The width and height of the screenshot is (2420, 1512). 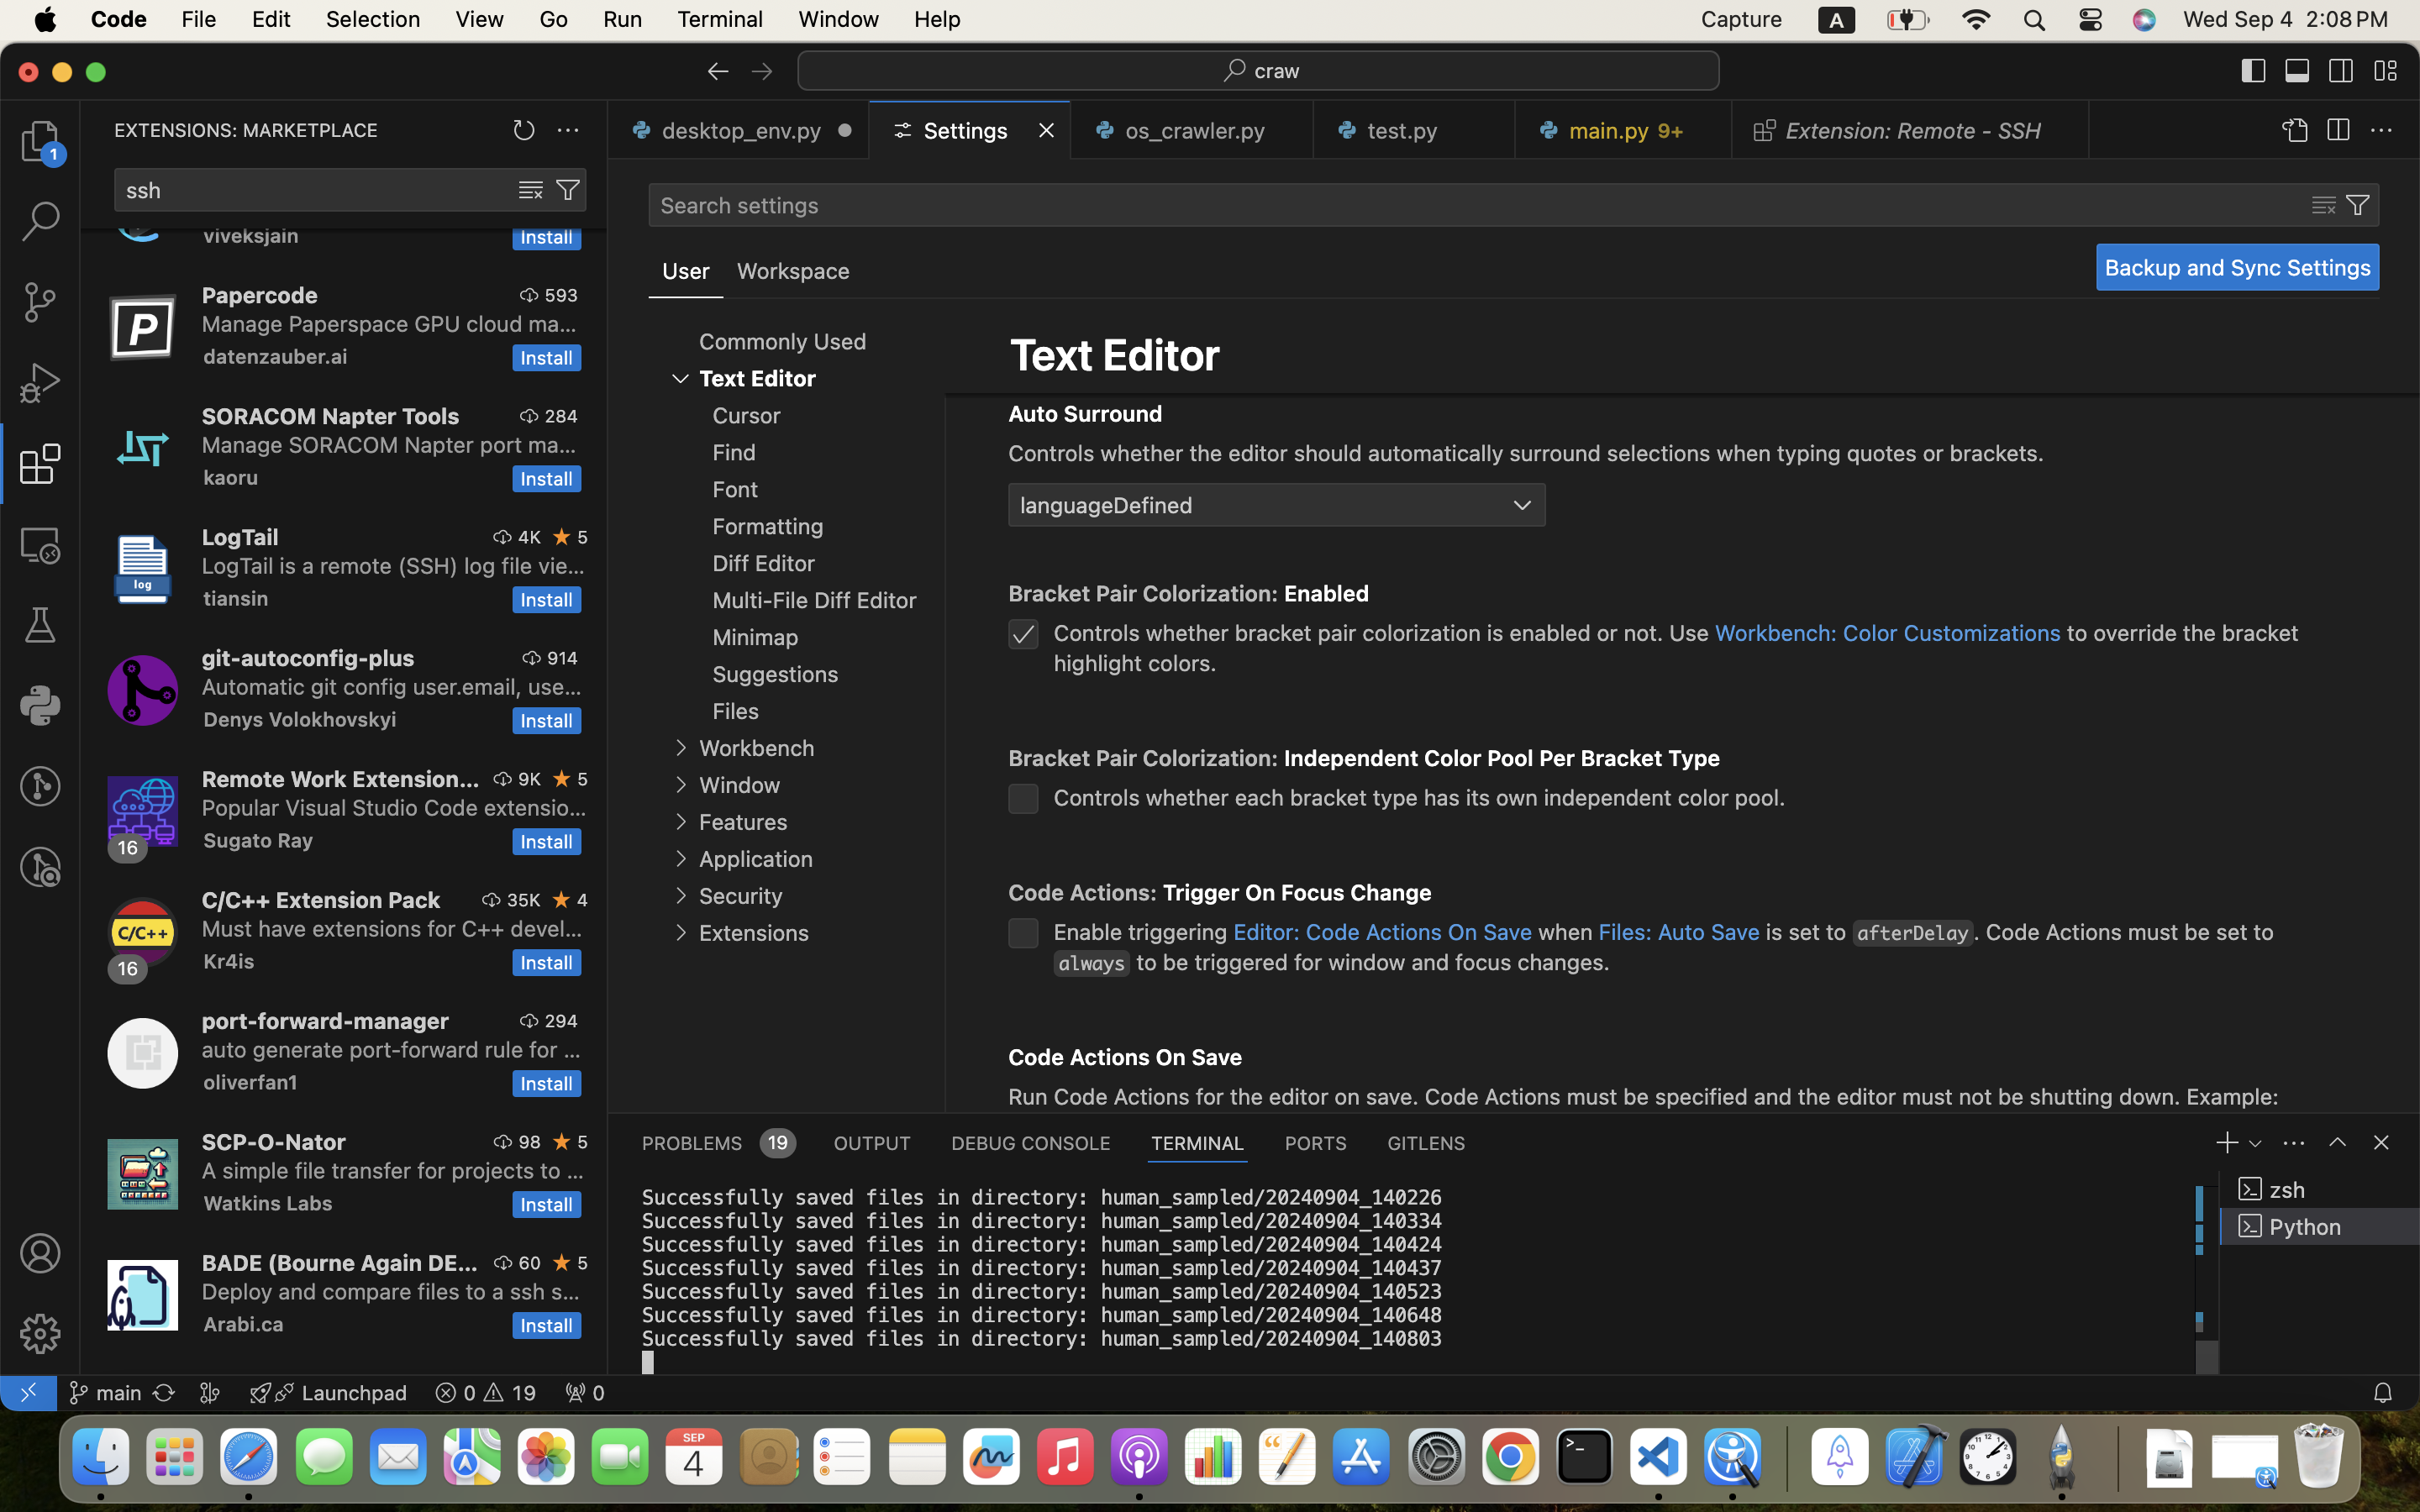 I want to click on Cursor, so click(x=747, y=416).